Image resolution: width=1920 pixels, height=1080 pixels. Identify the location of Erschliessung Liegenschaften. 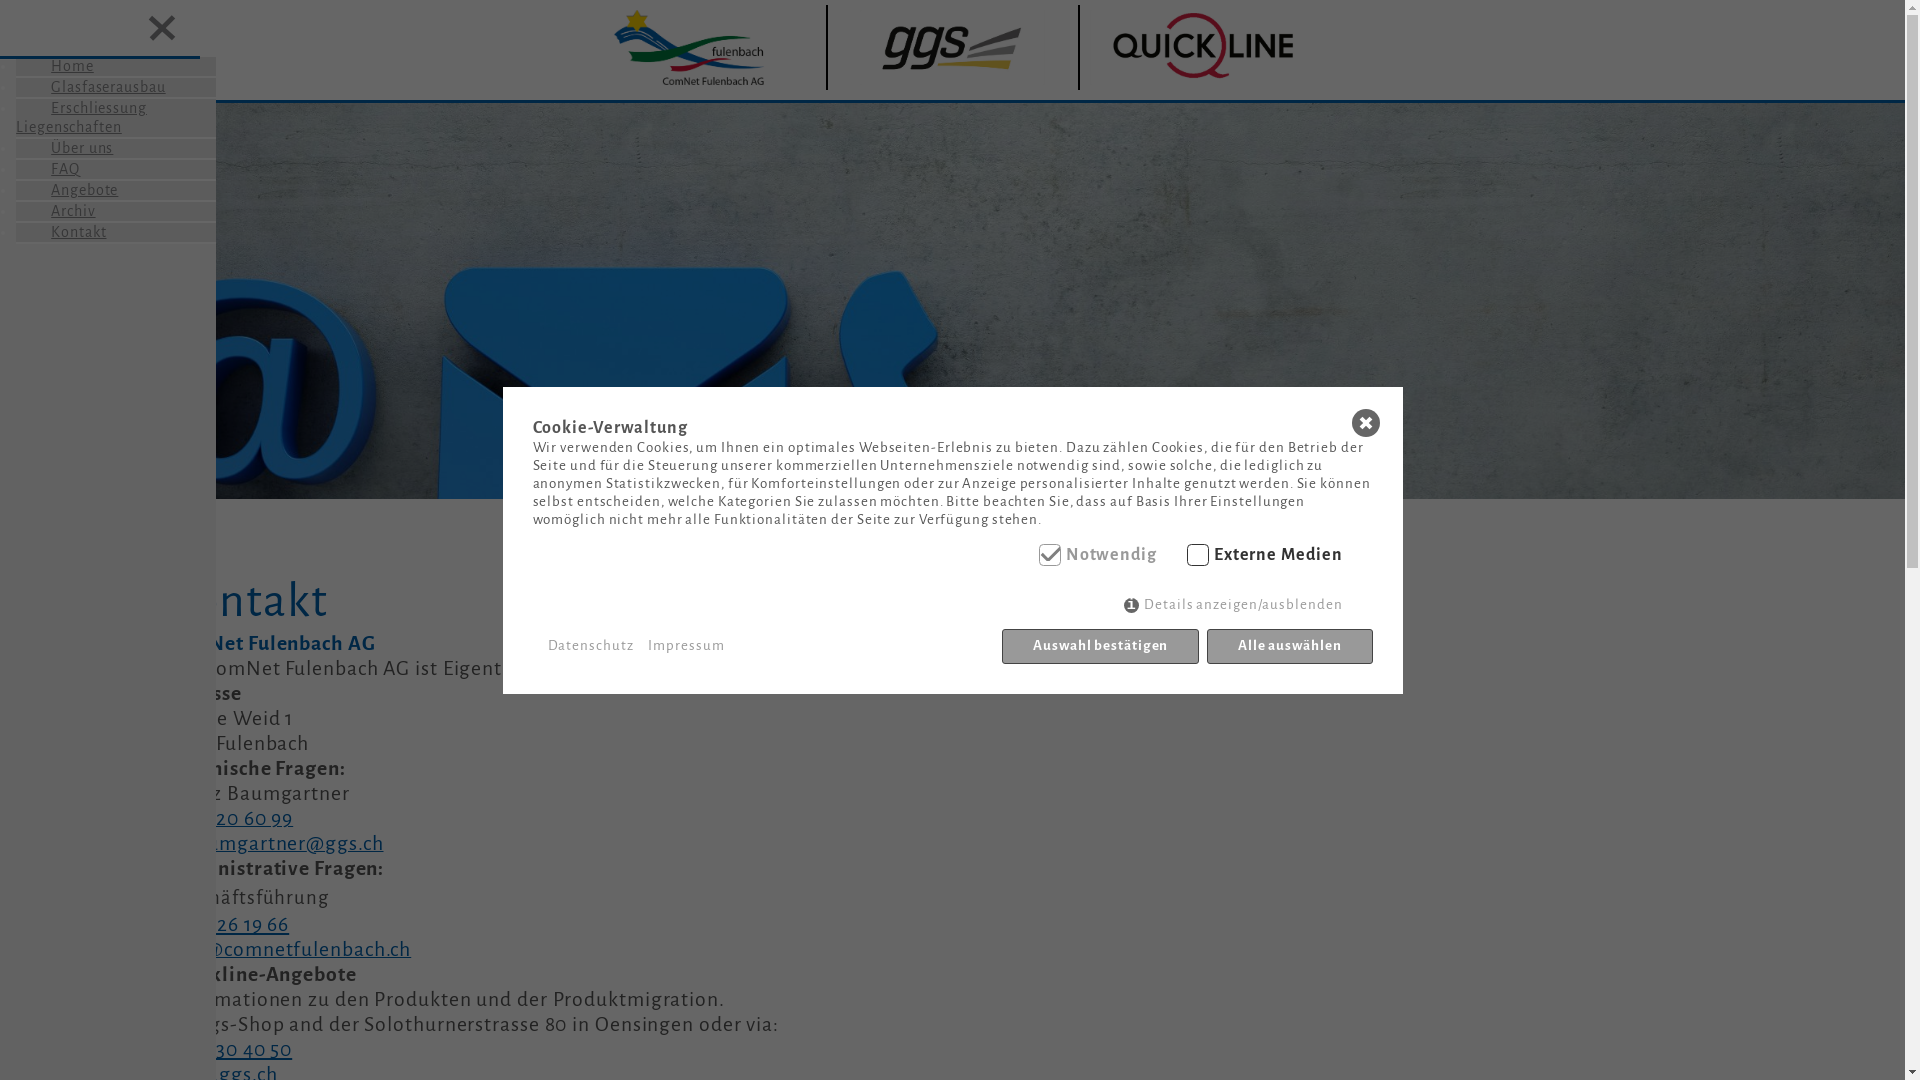
(82, 118).